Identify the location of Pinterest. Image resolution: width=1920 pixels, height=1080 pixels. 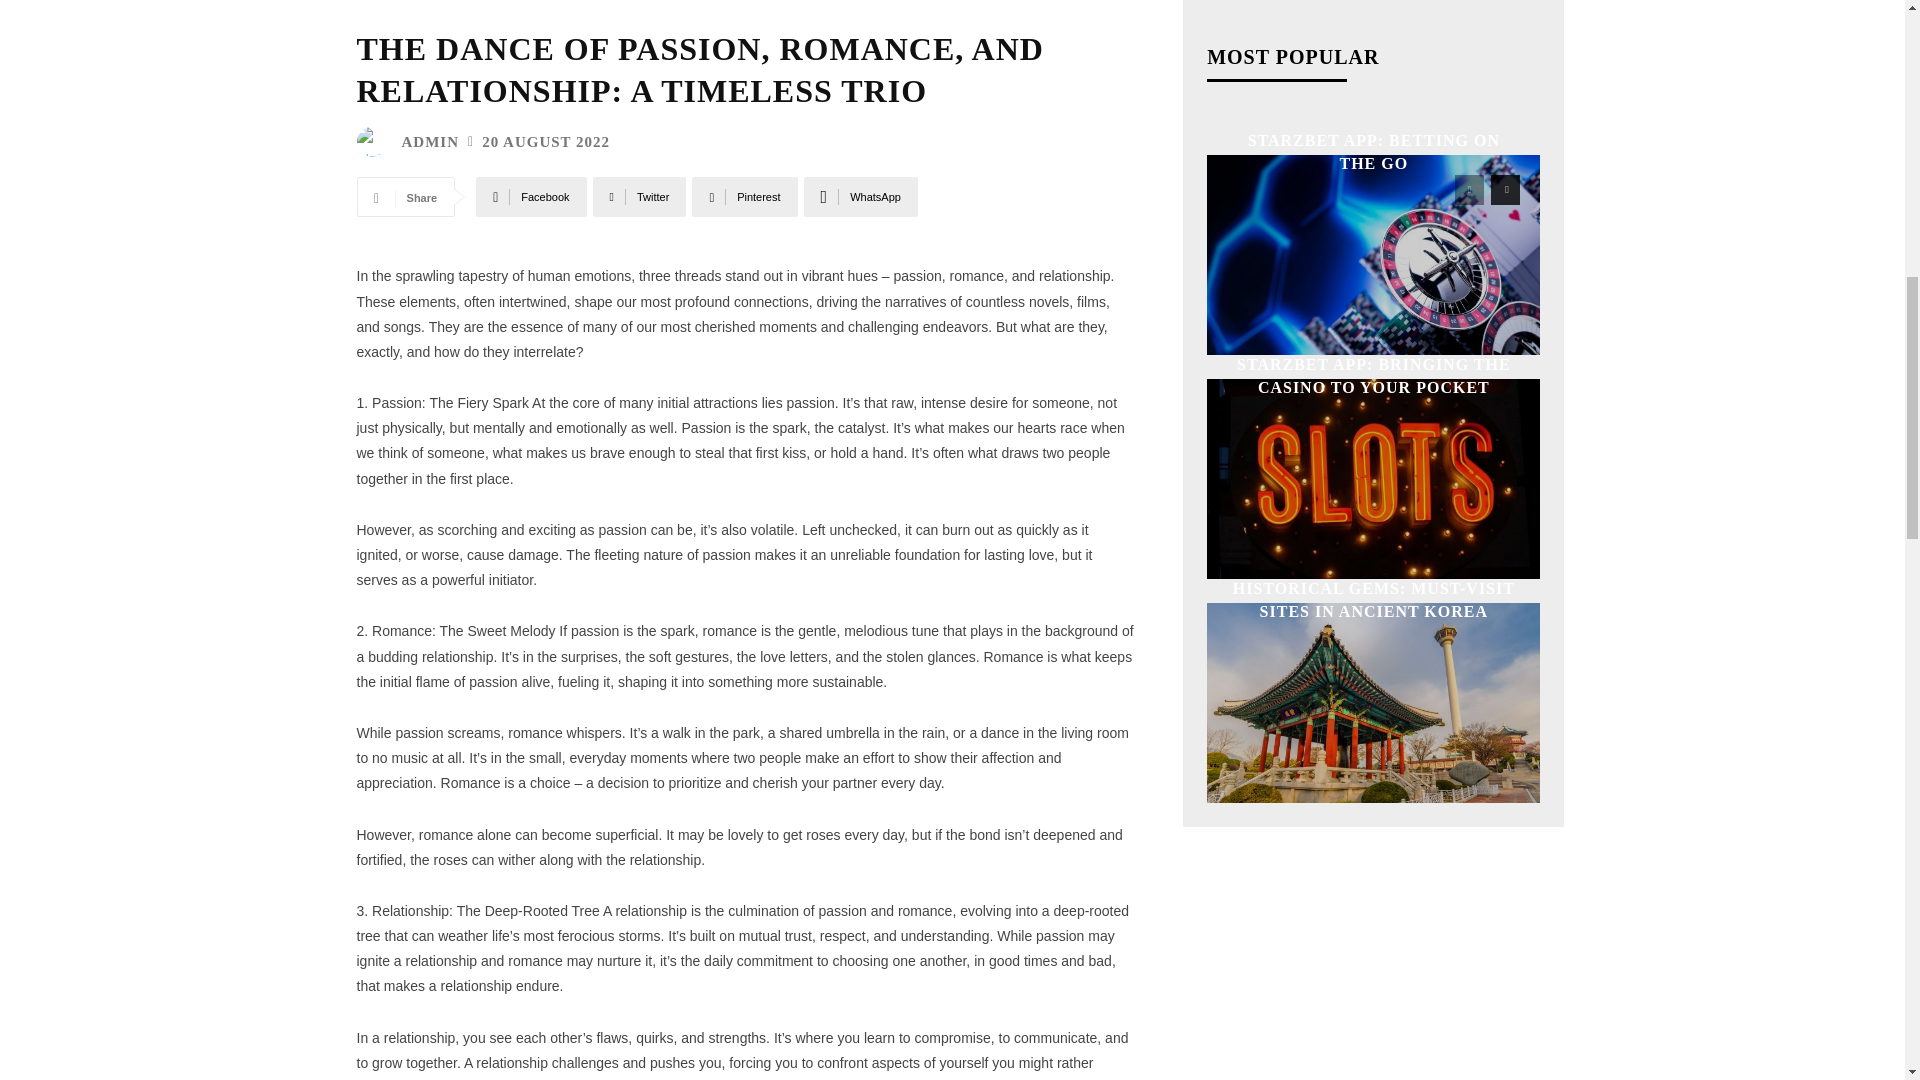
(744, 197).